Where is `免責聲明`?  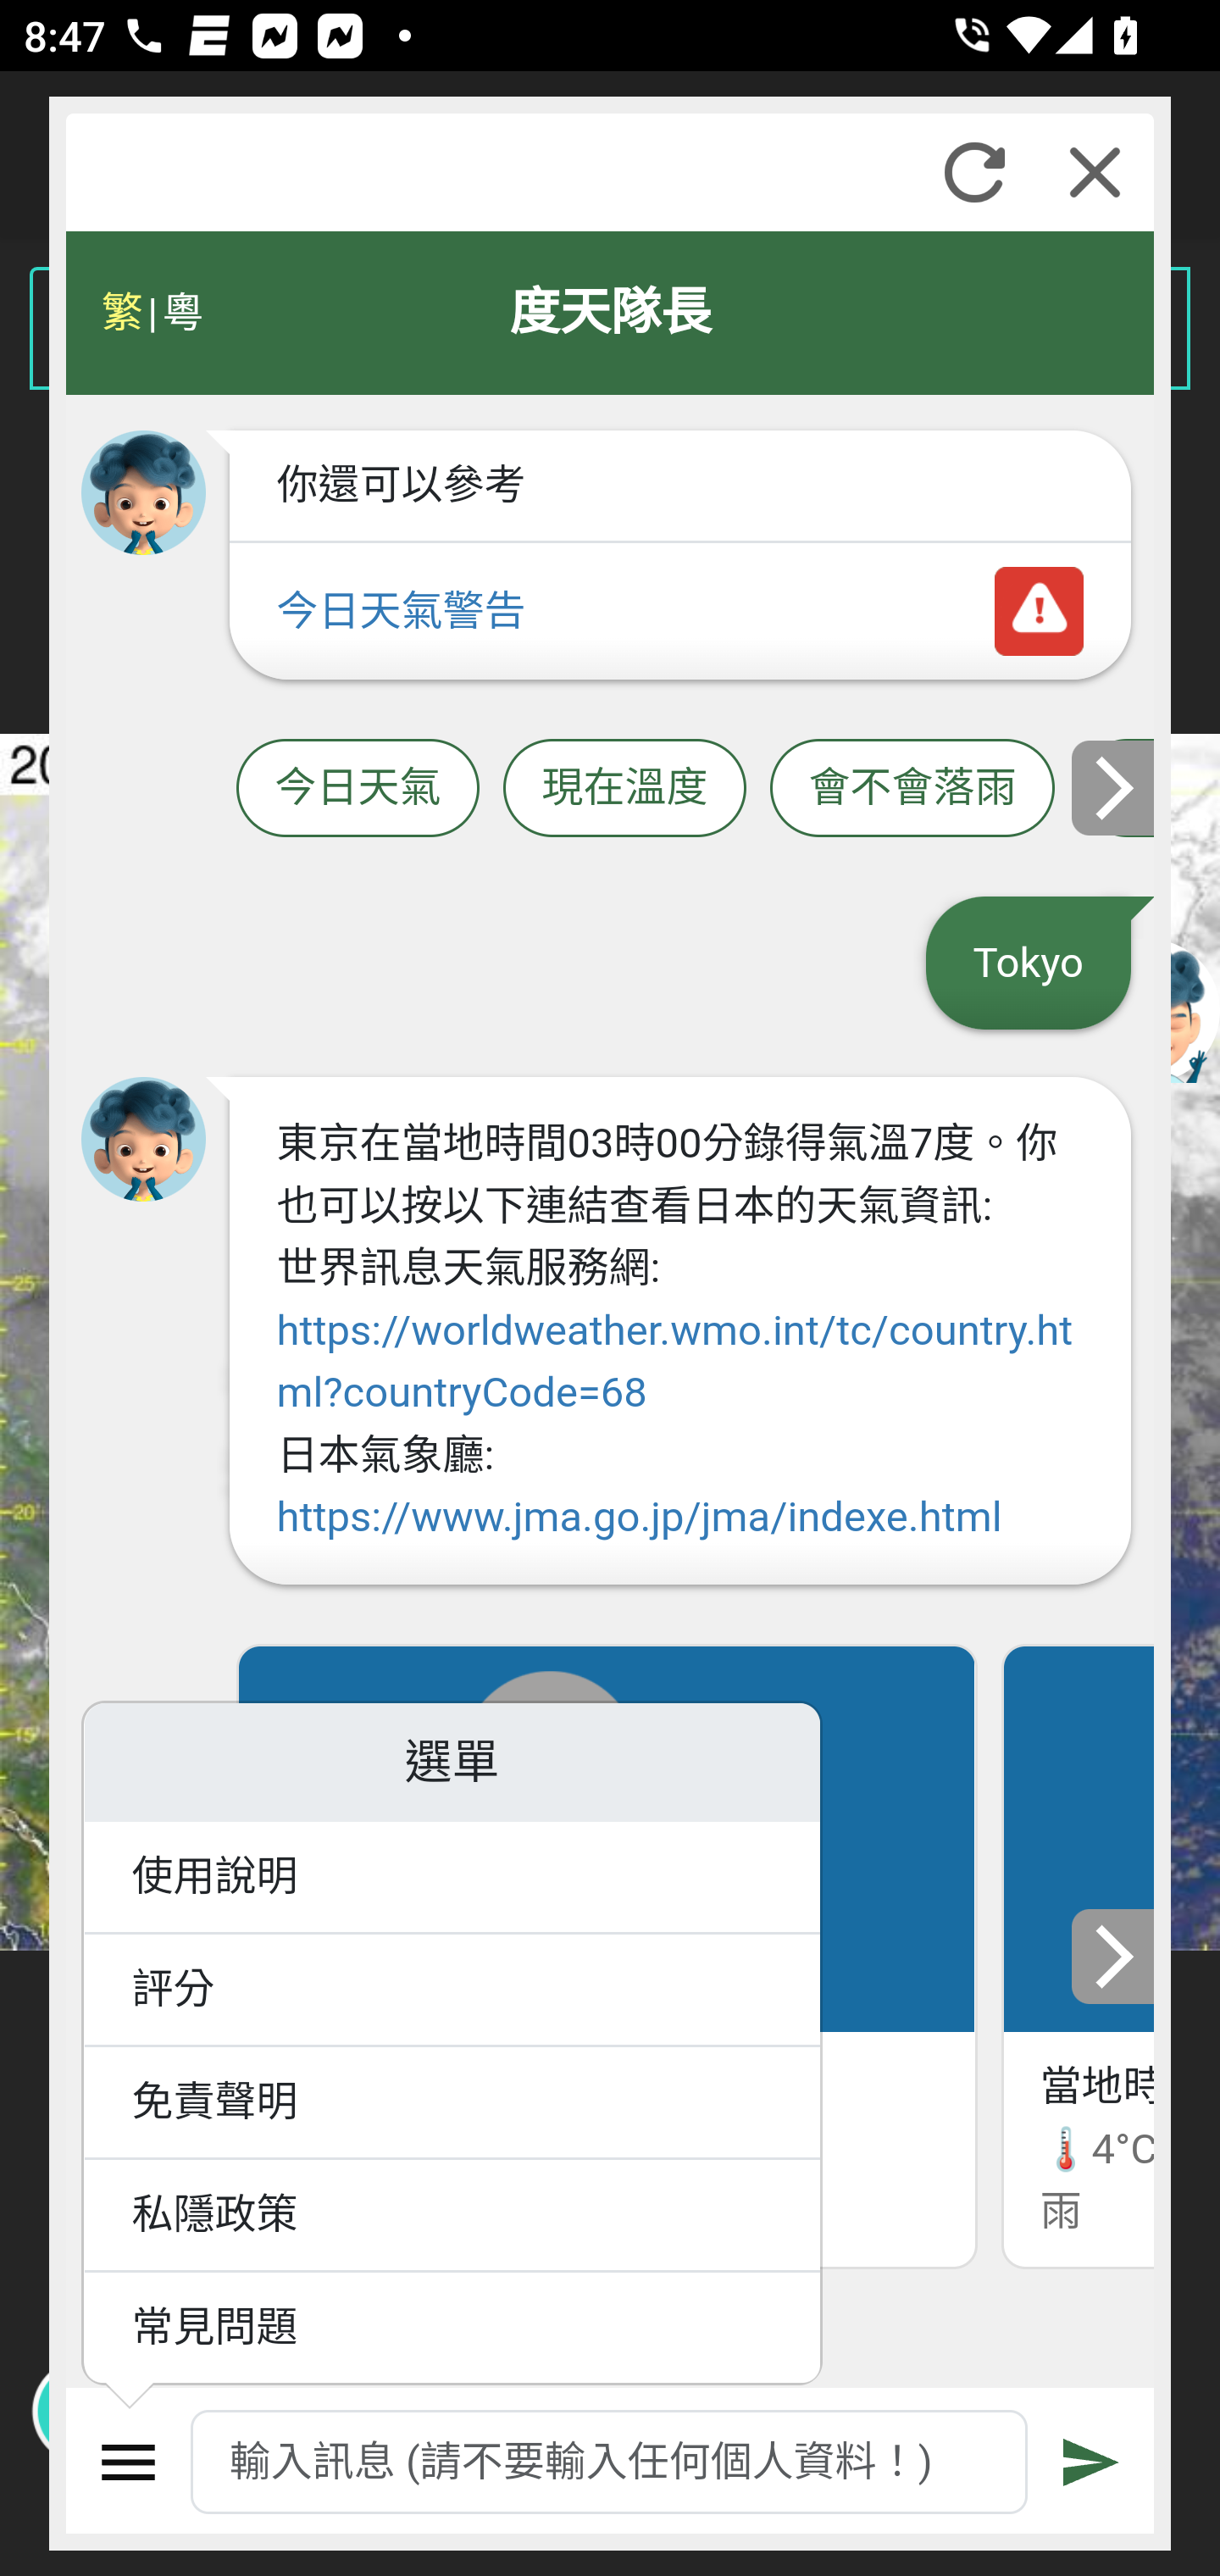
免責聲明 is located at coordinates (452, 2103).